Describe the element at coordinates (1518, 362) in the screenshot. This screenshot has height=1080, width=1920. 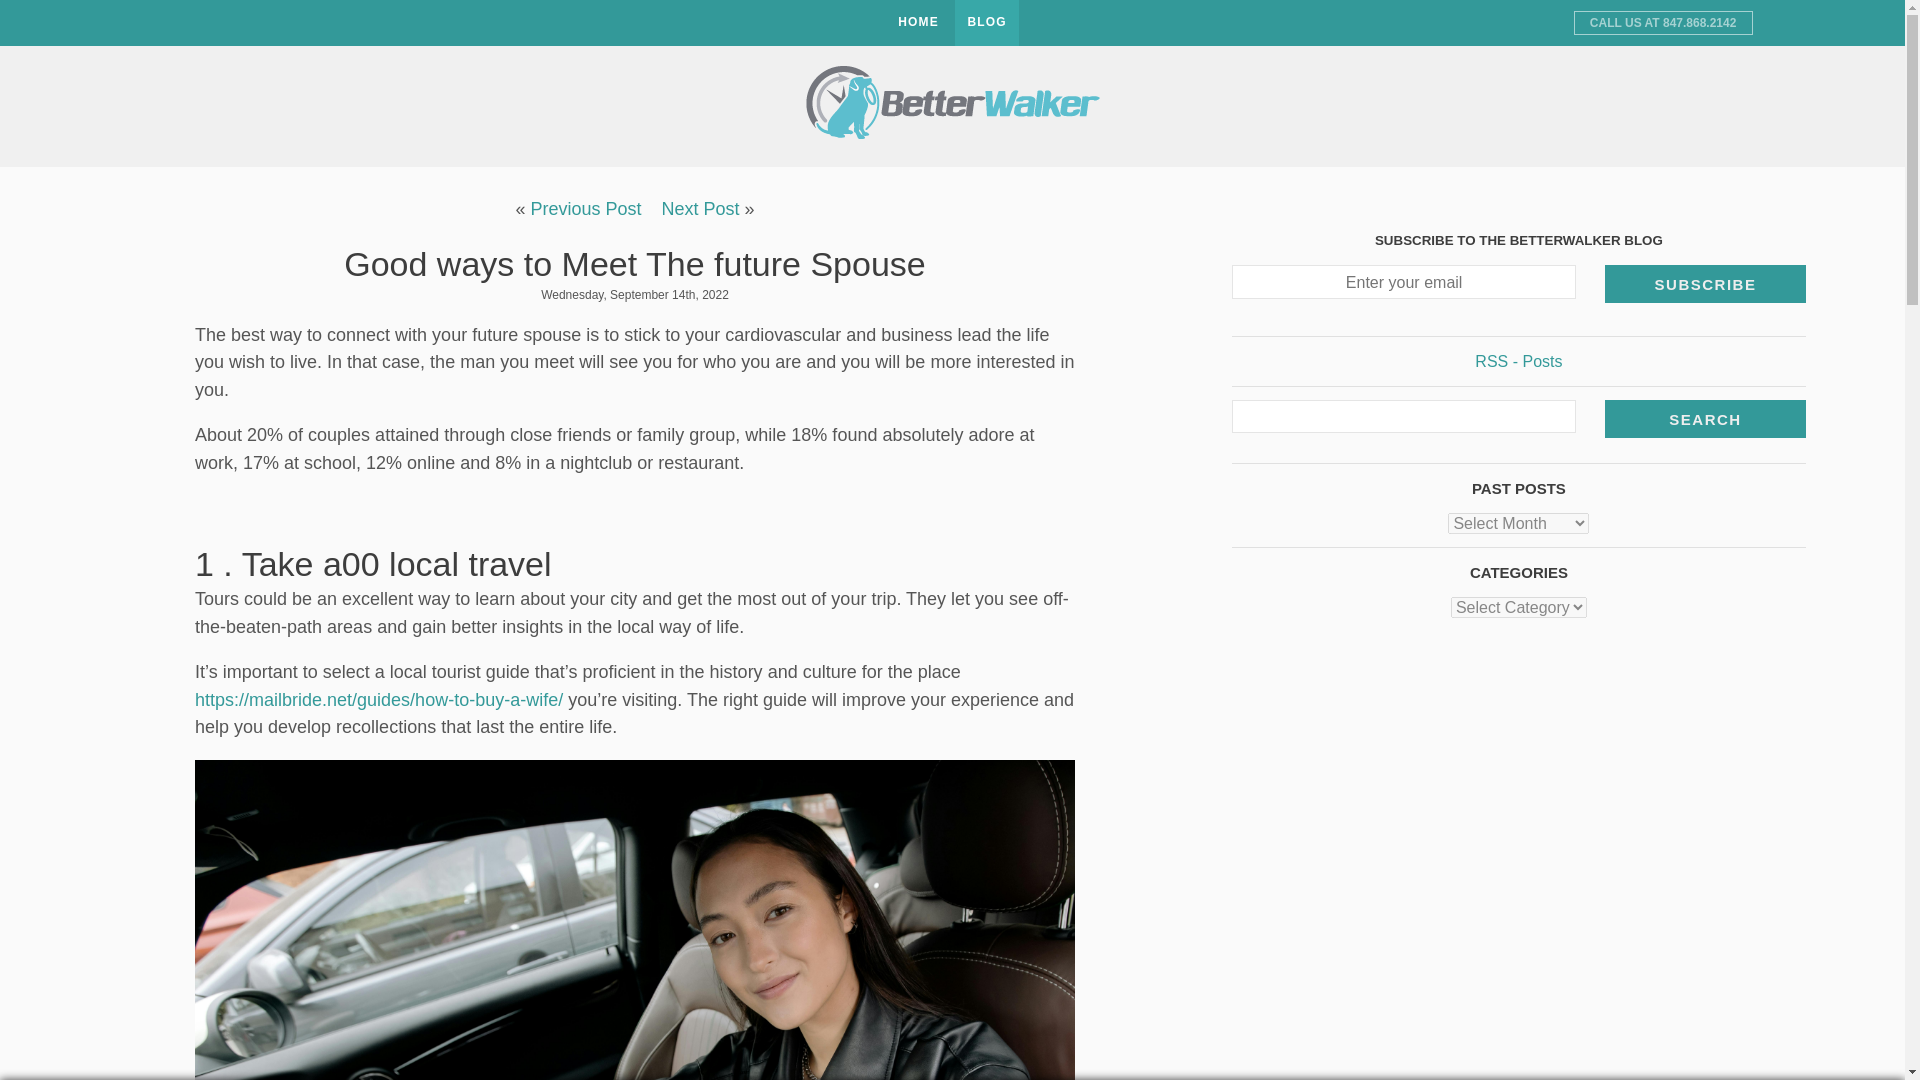
I see `RSS - Posts` at that location.